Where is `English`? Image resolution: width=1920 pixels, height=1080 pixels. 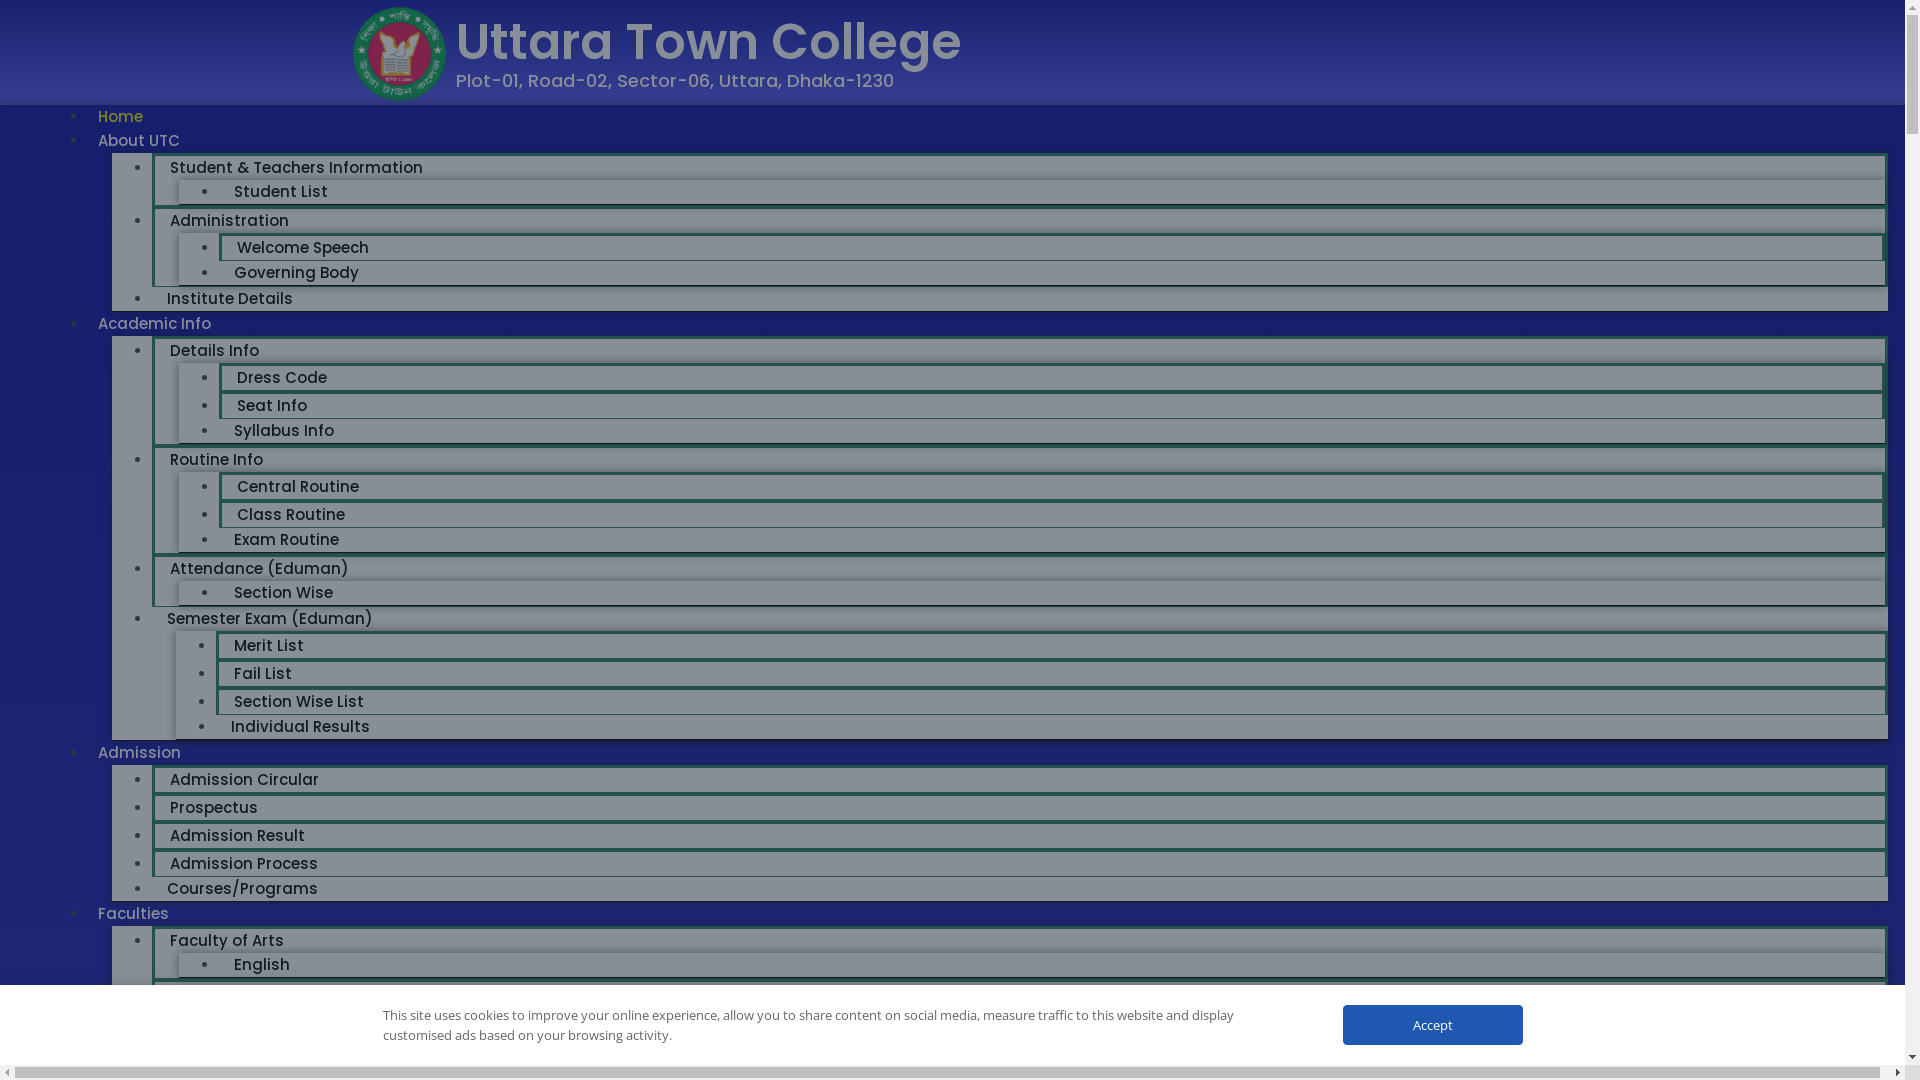
English is located at coordinates (262, 964).